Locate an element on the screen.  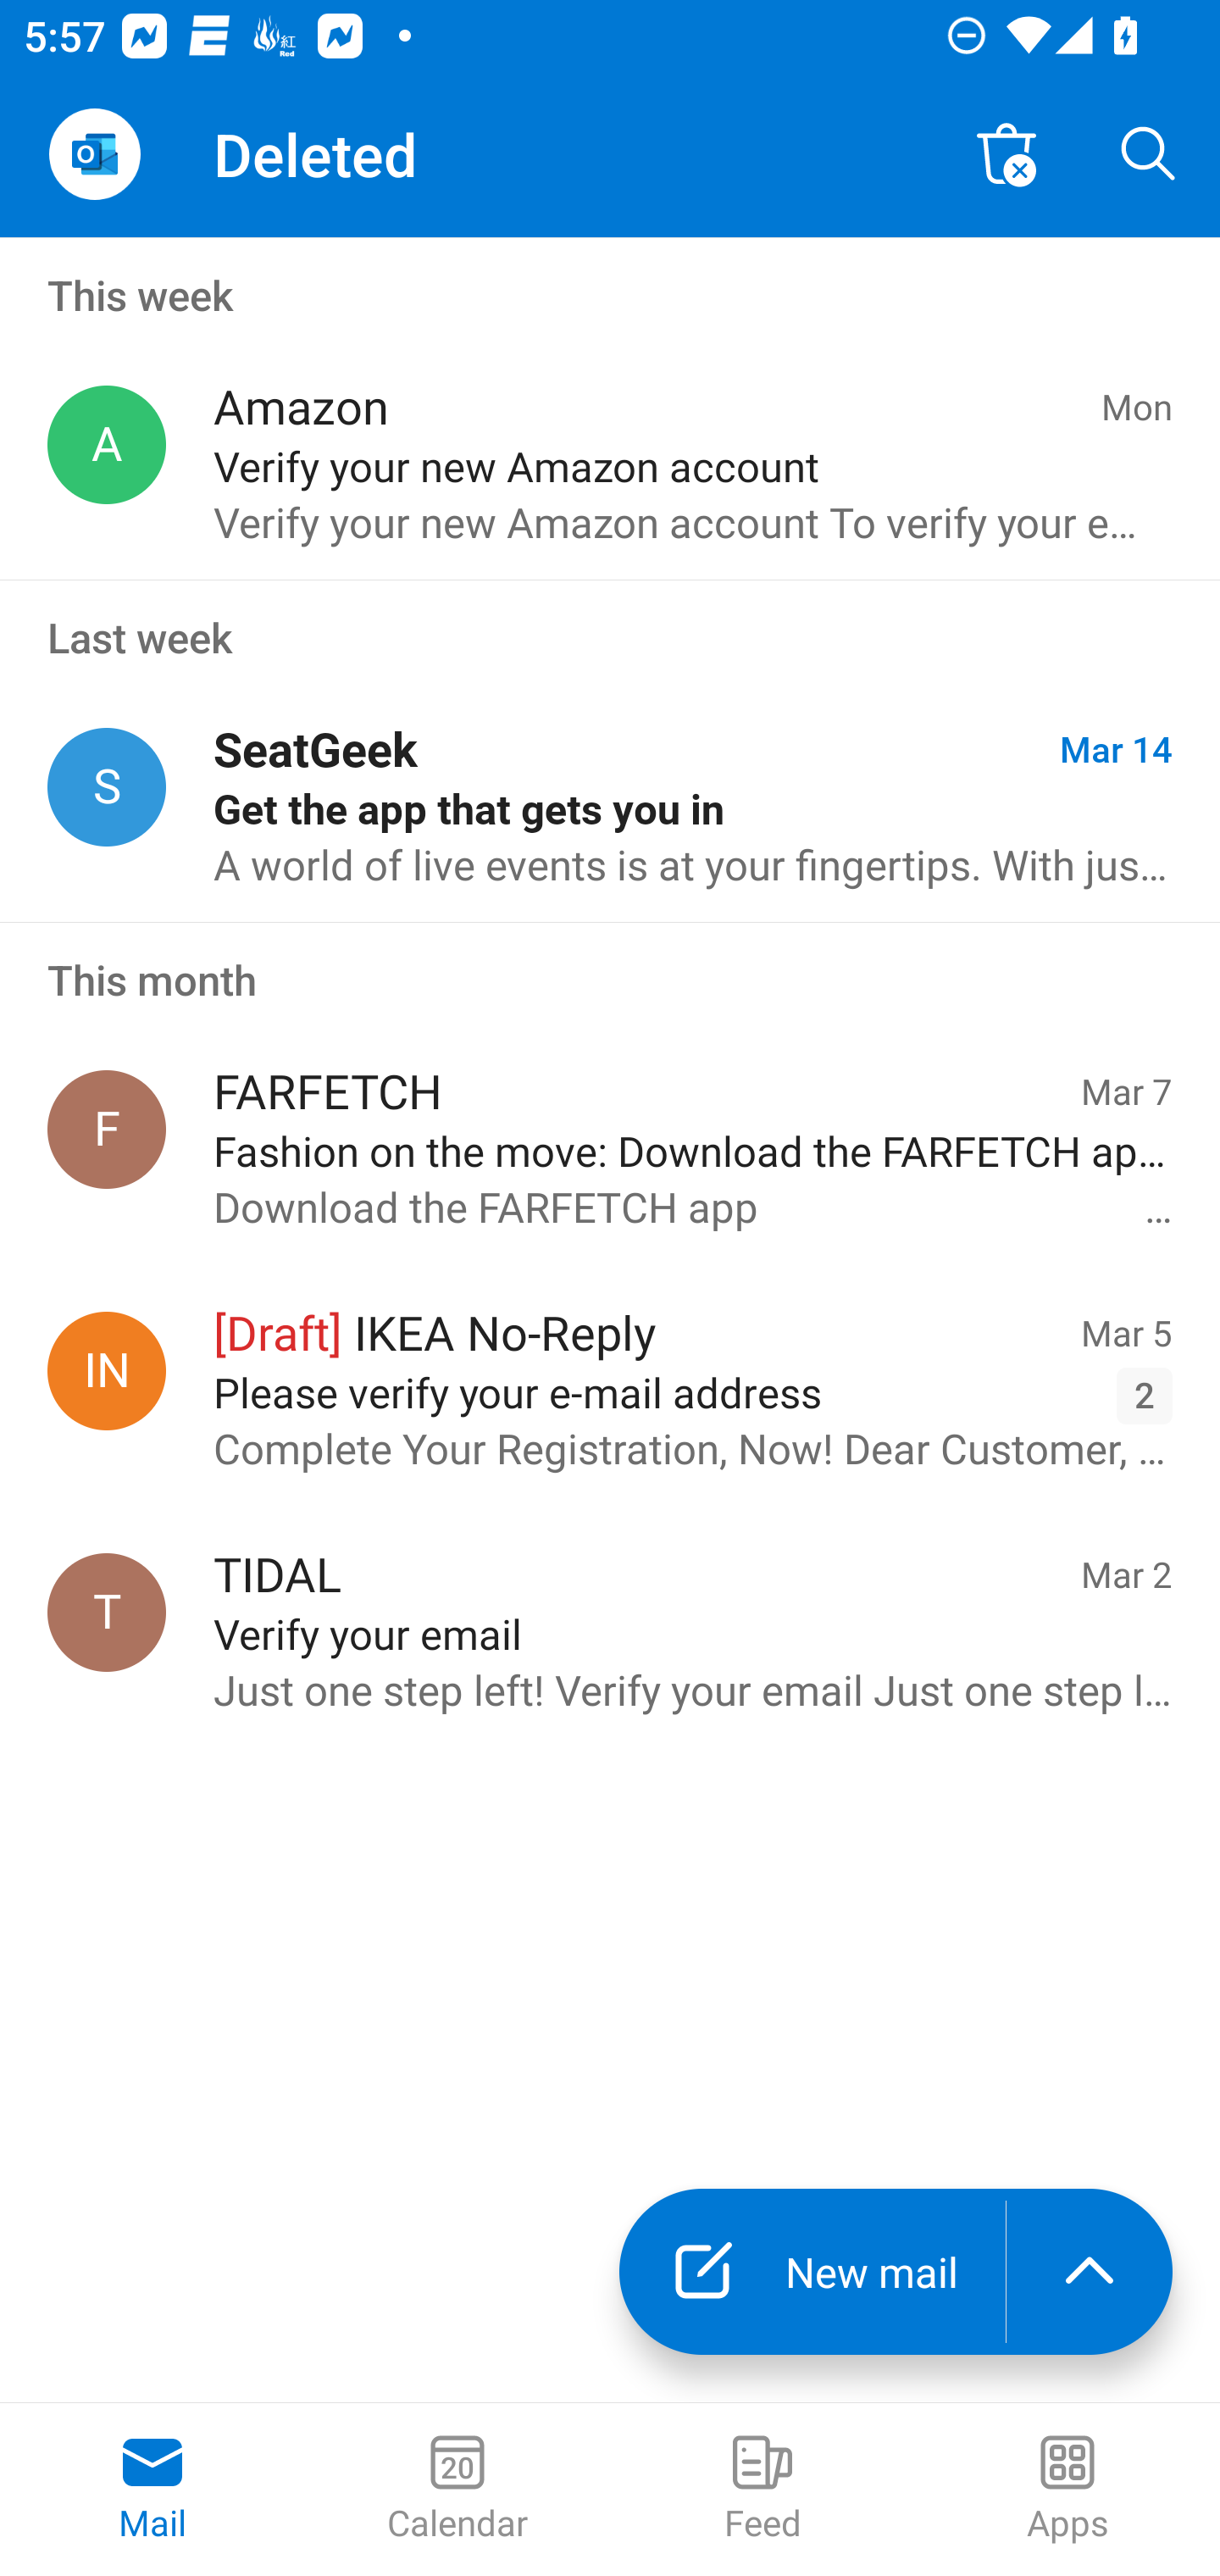
Apps is located at coordinates (1067, 2490).